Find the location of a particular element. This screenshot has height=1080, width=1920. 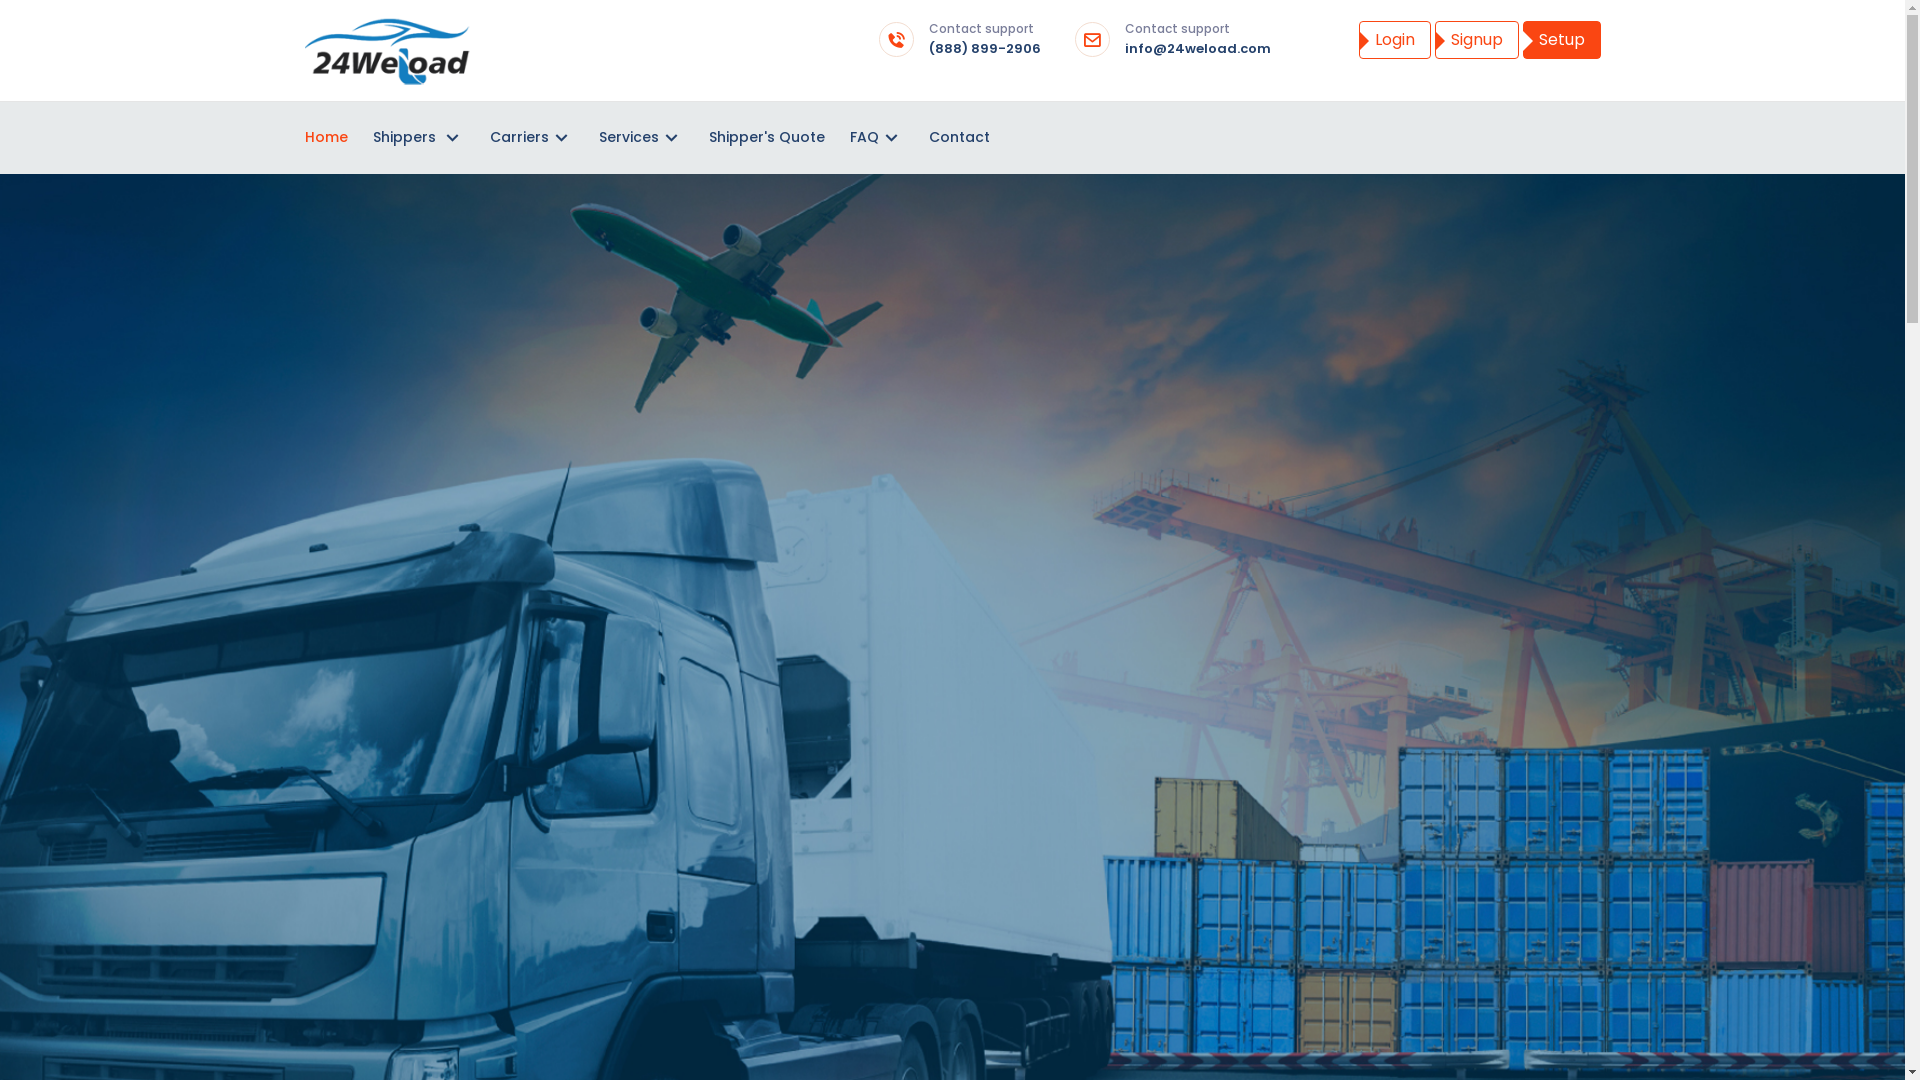

Setup is located at coordinates (1561, 40).